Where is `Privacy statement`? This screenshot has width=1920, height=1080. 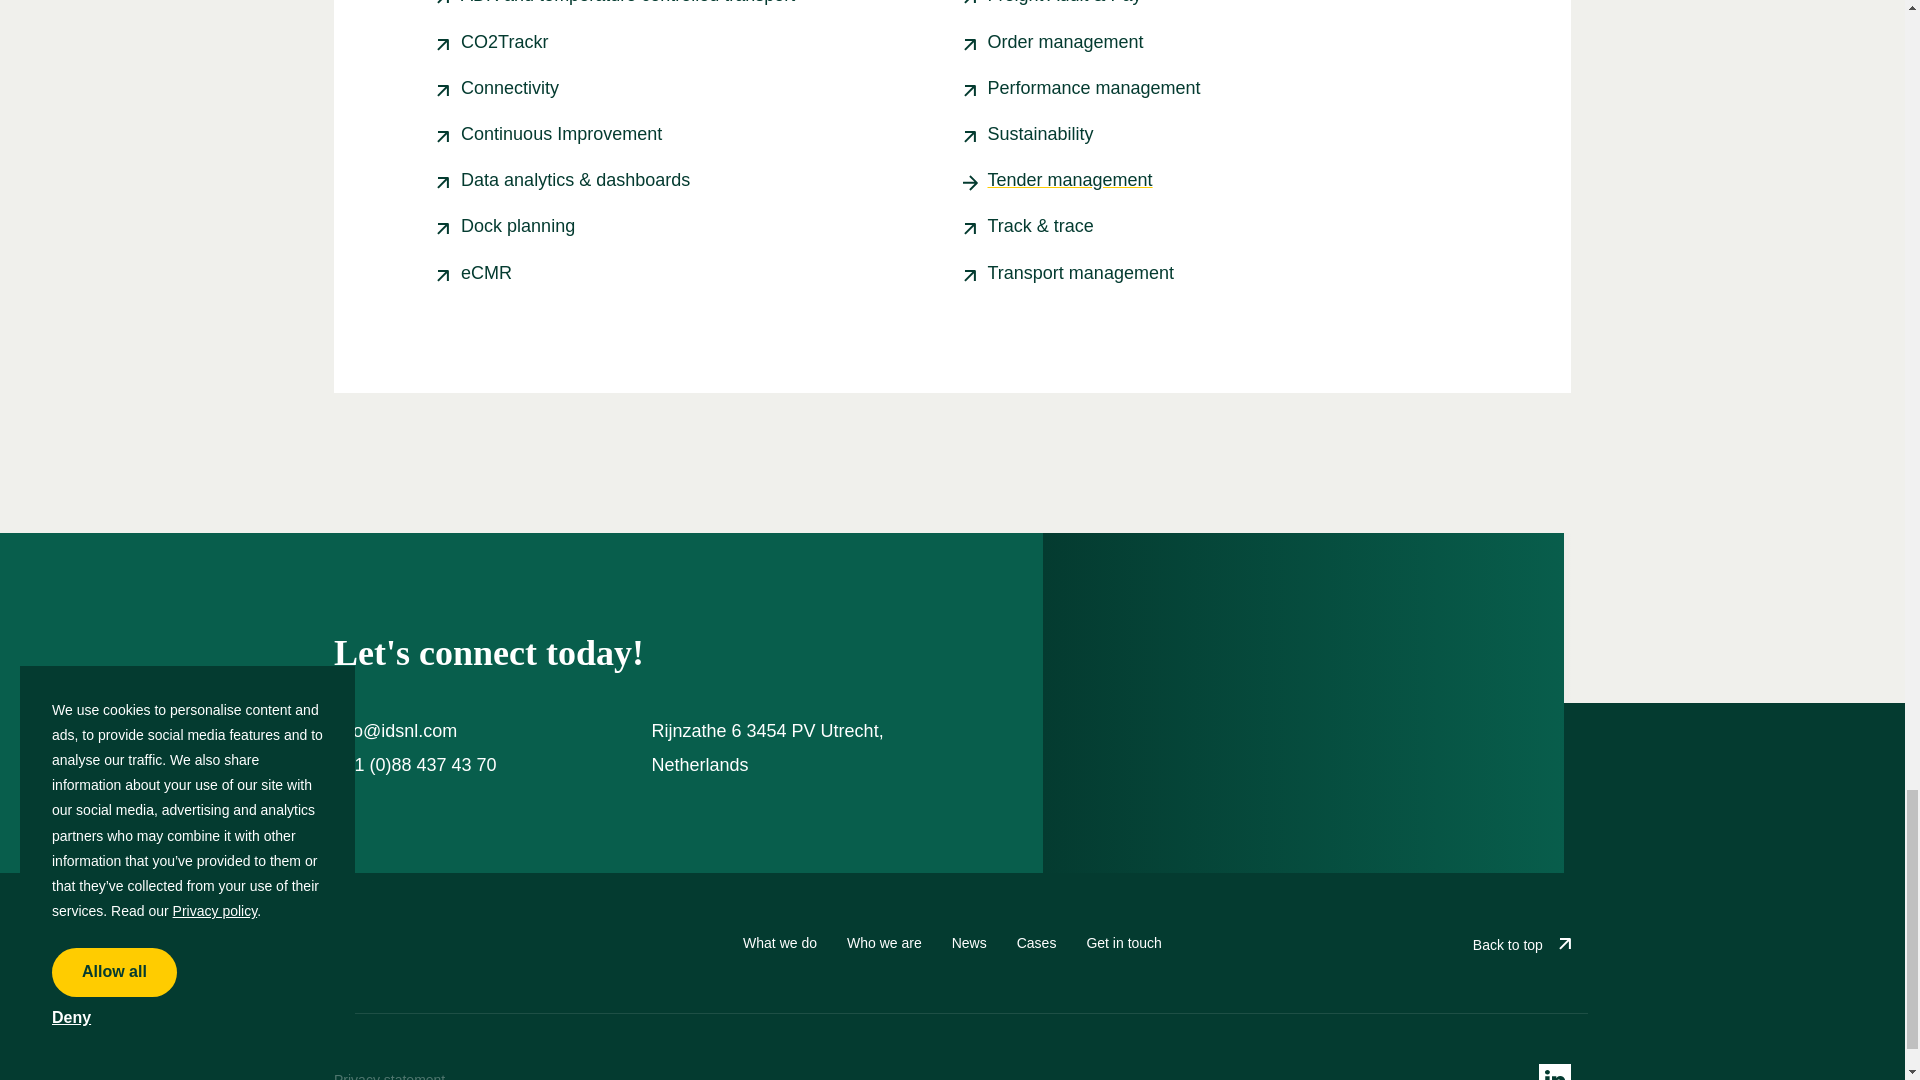
Privacy statement is located at coordinates (390, 1076).